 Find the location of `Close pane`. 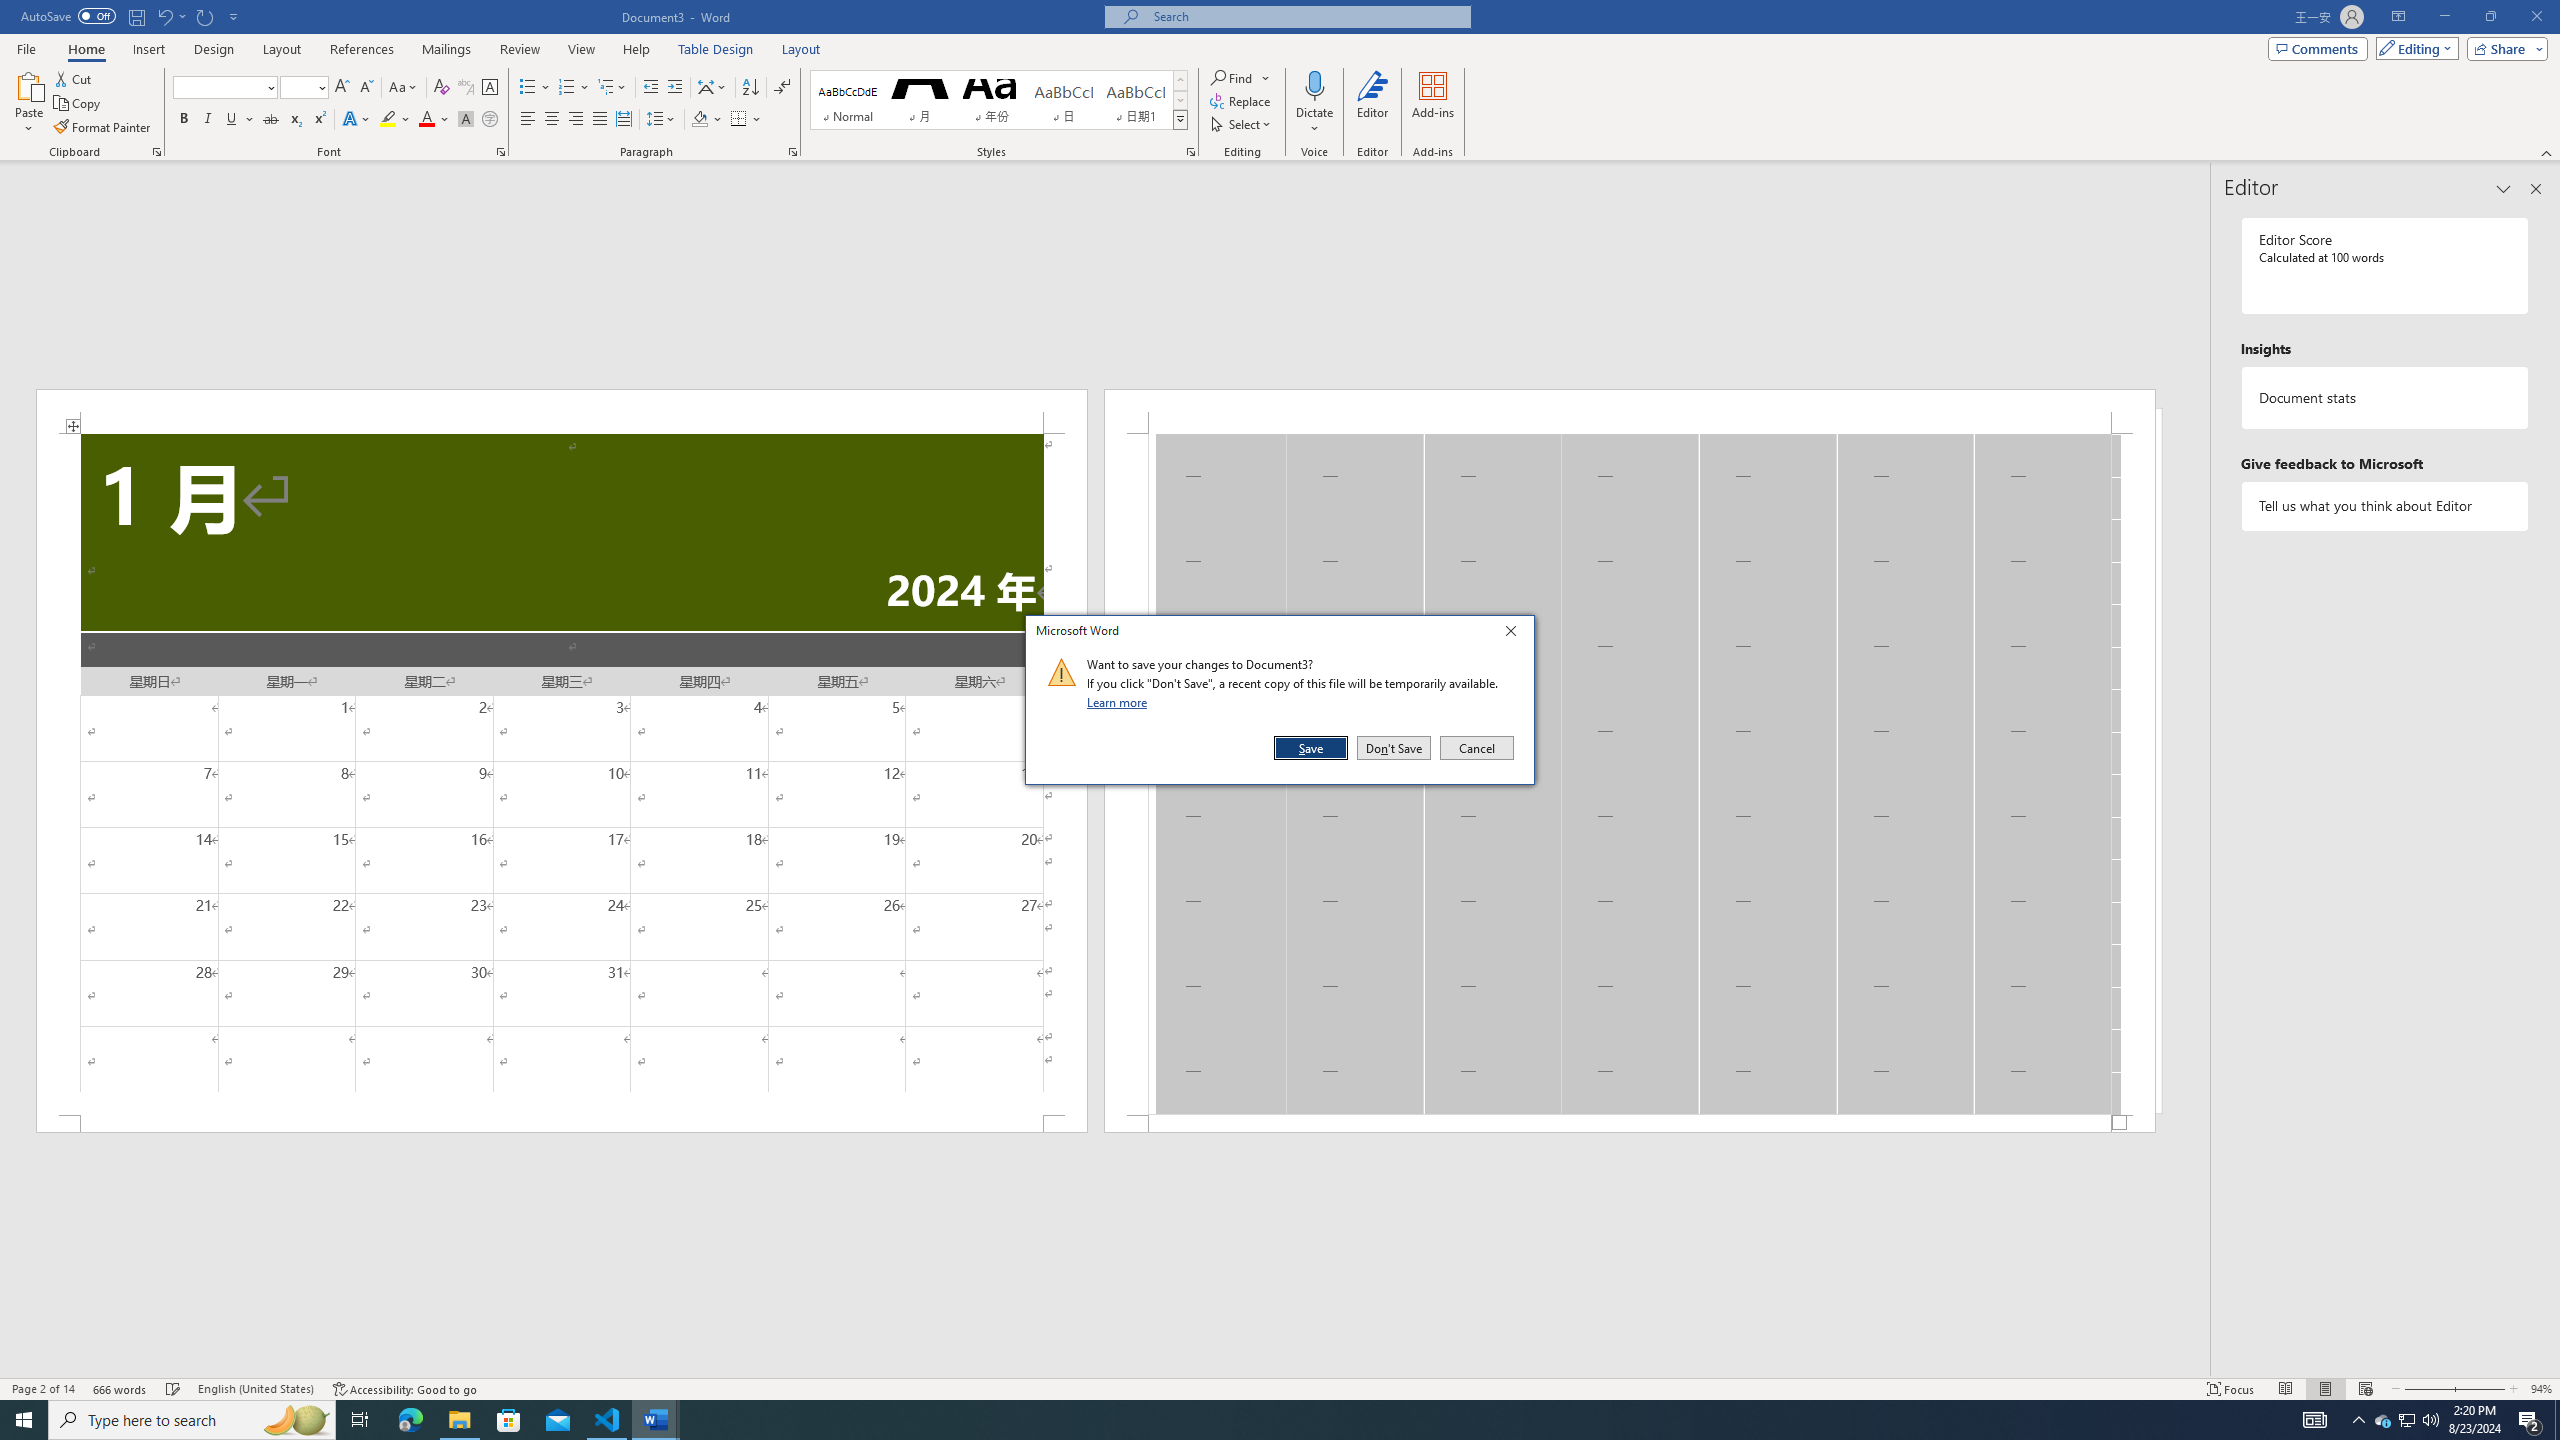

Close pane is located at coordinates (2536, 189).